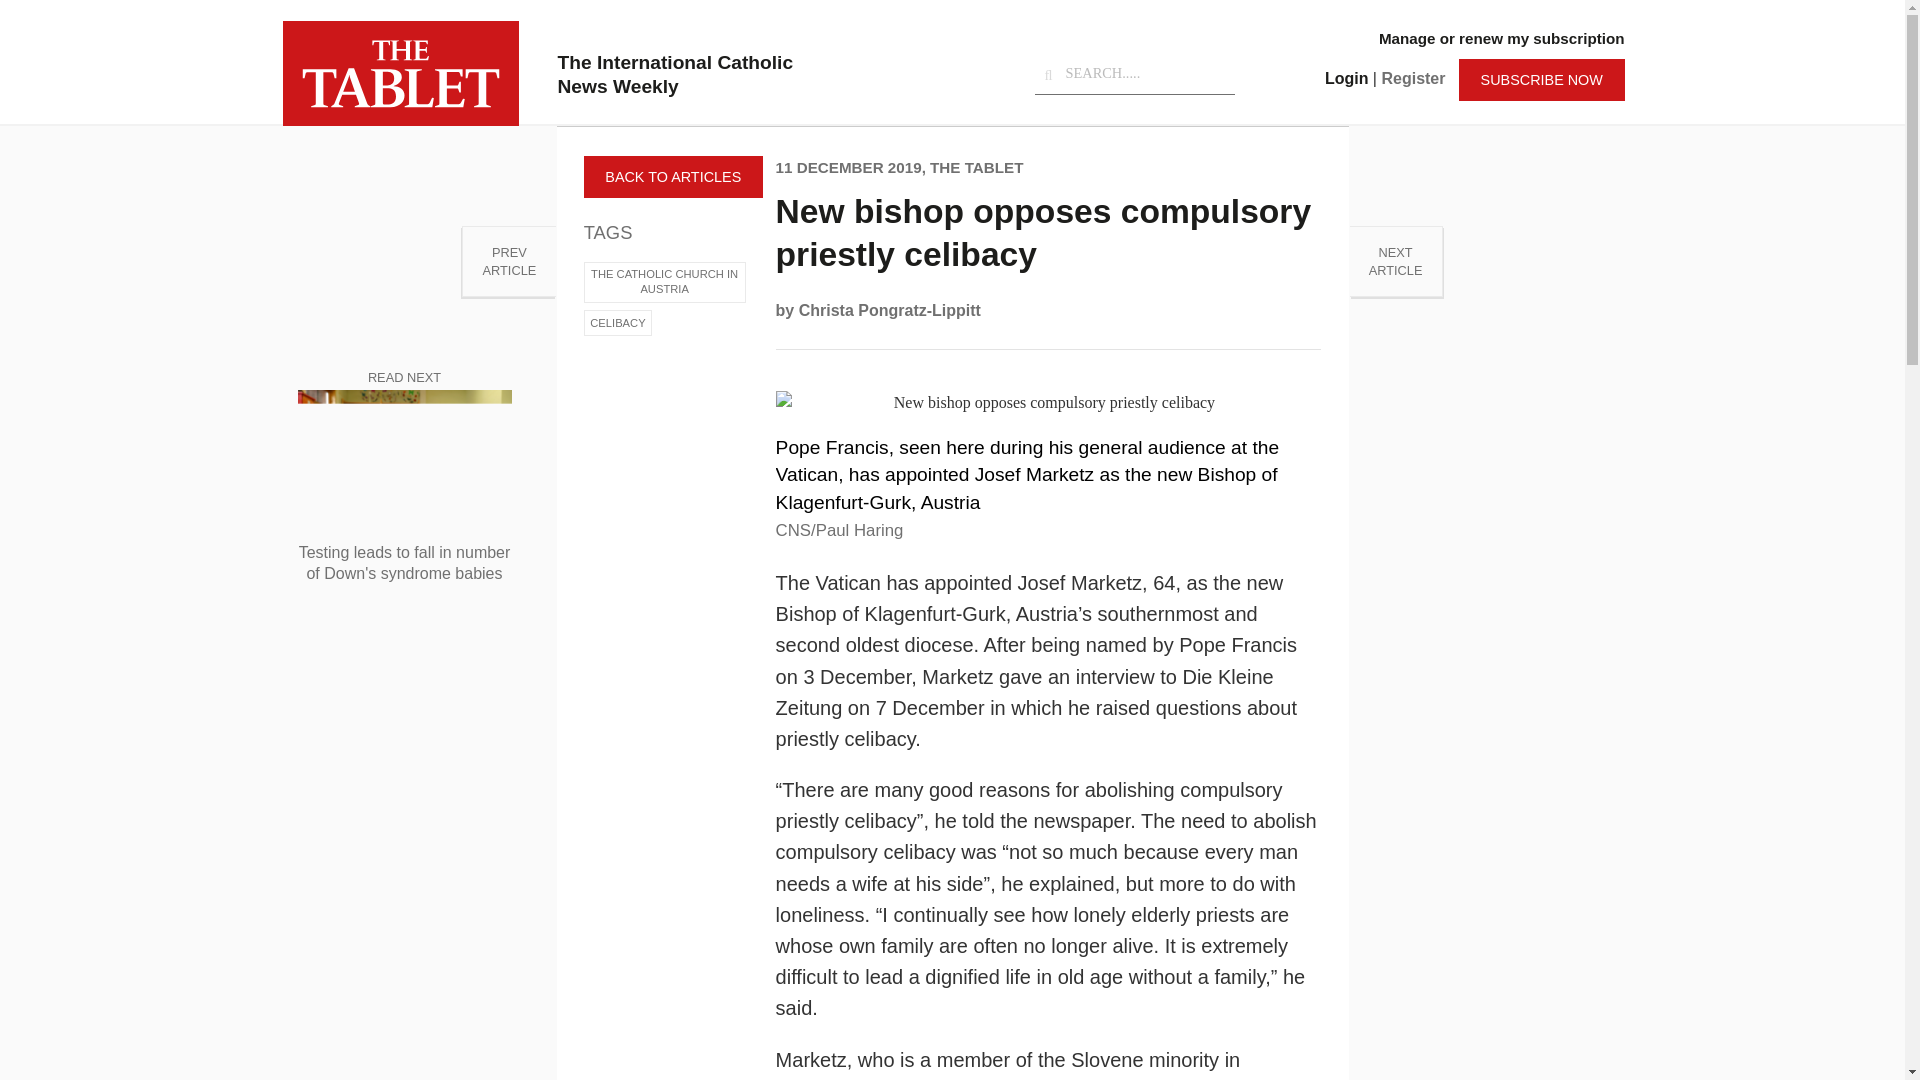 This screenshot has height=1080, width=1920. I want to click on Martyrdom comes from following Christ, says Pope, so click(508, 261).